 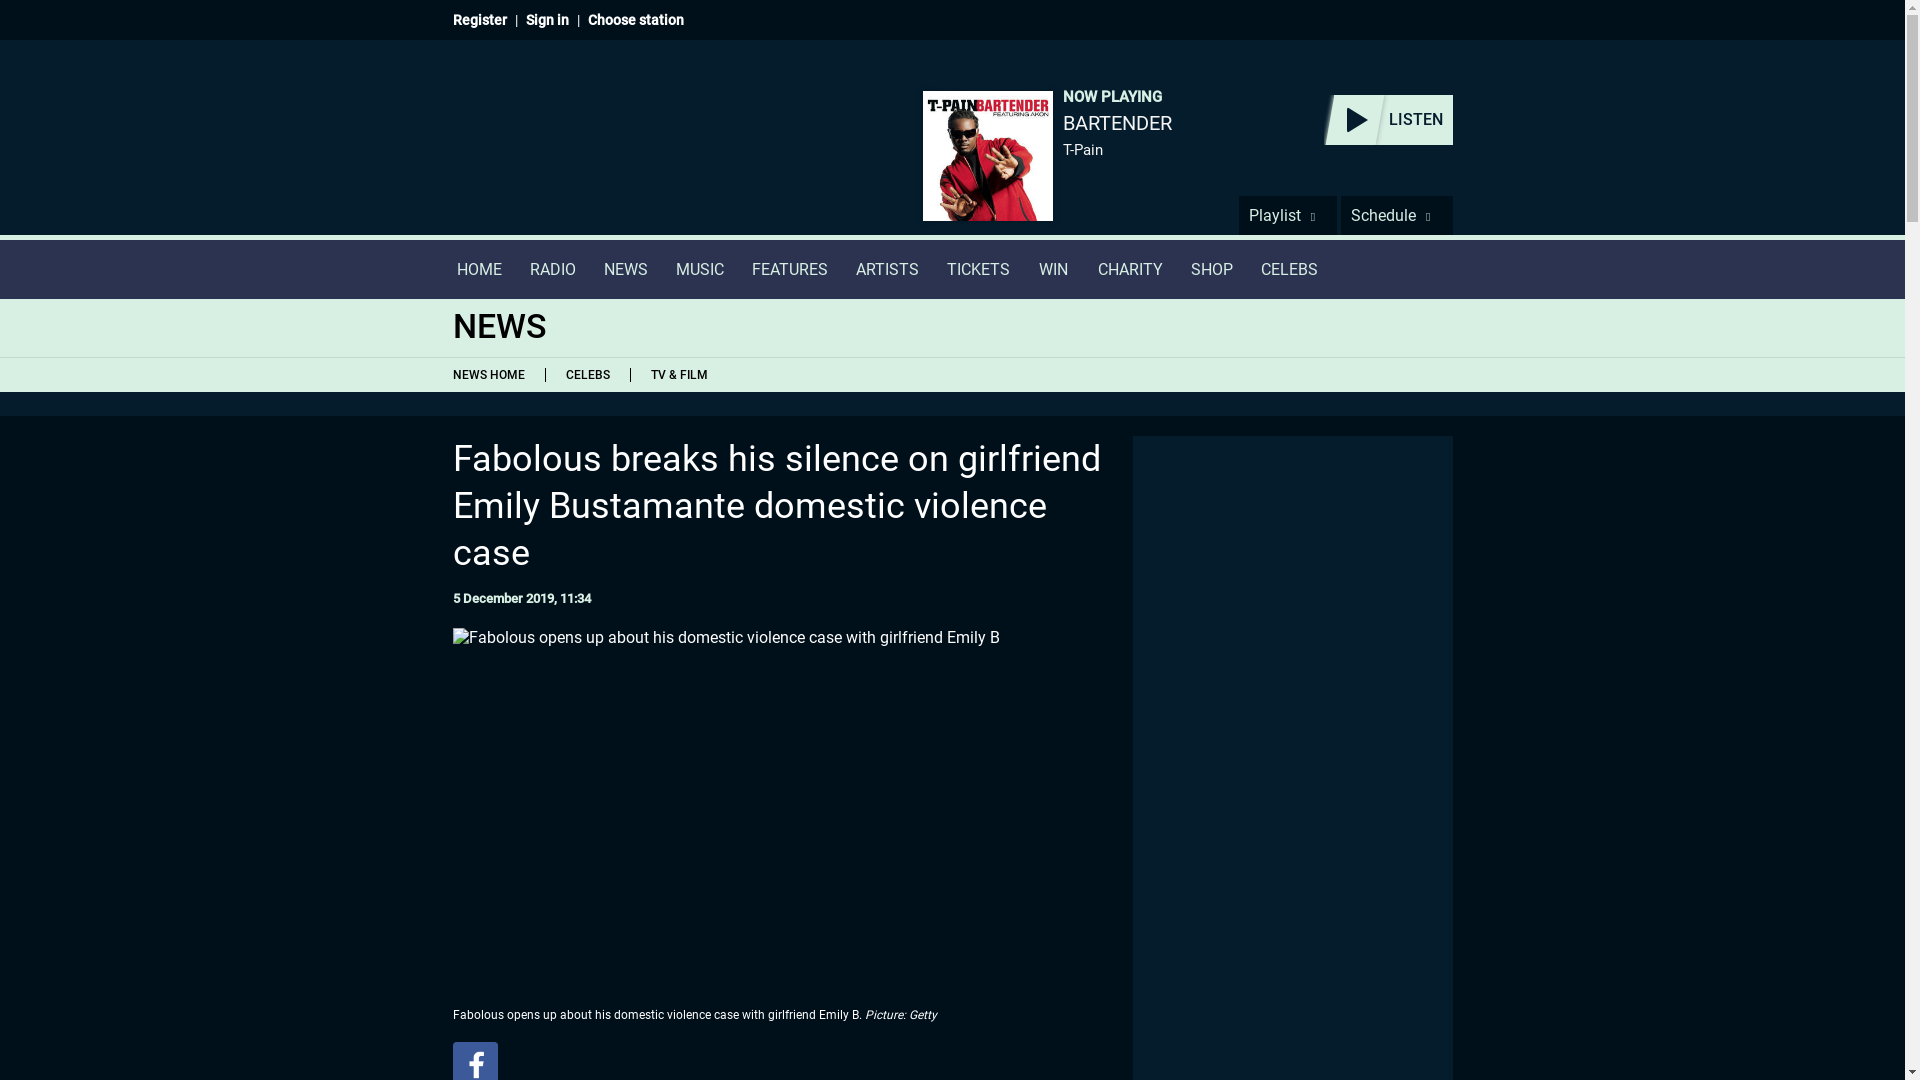 I want to click on FEATURES, so click(x=790, y=269).